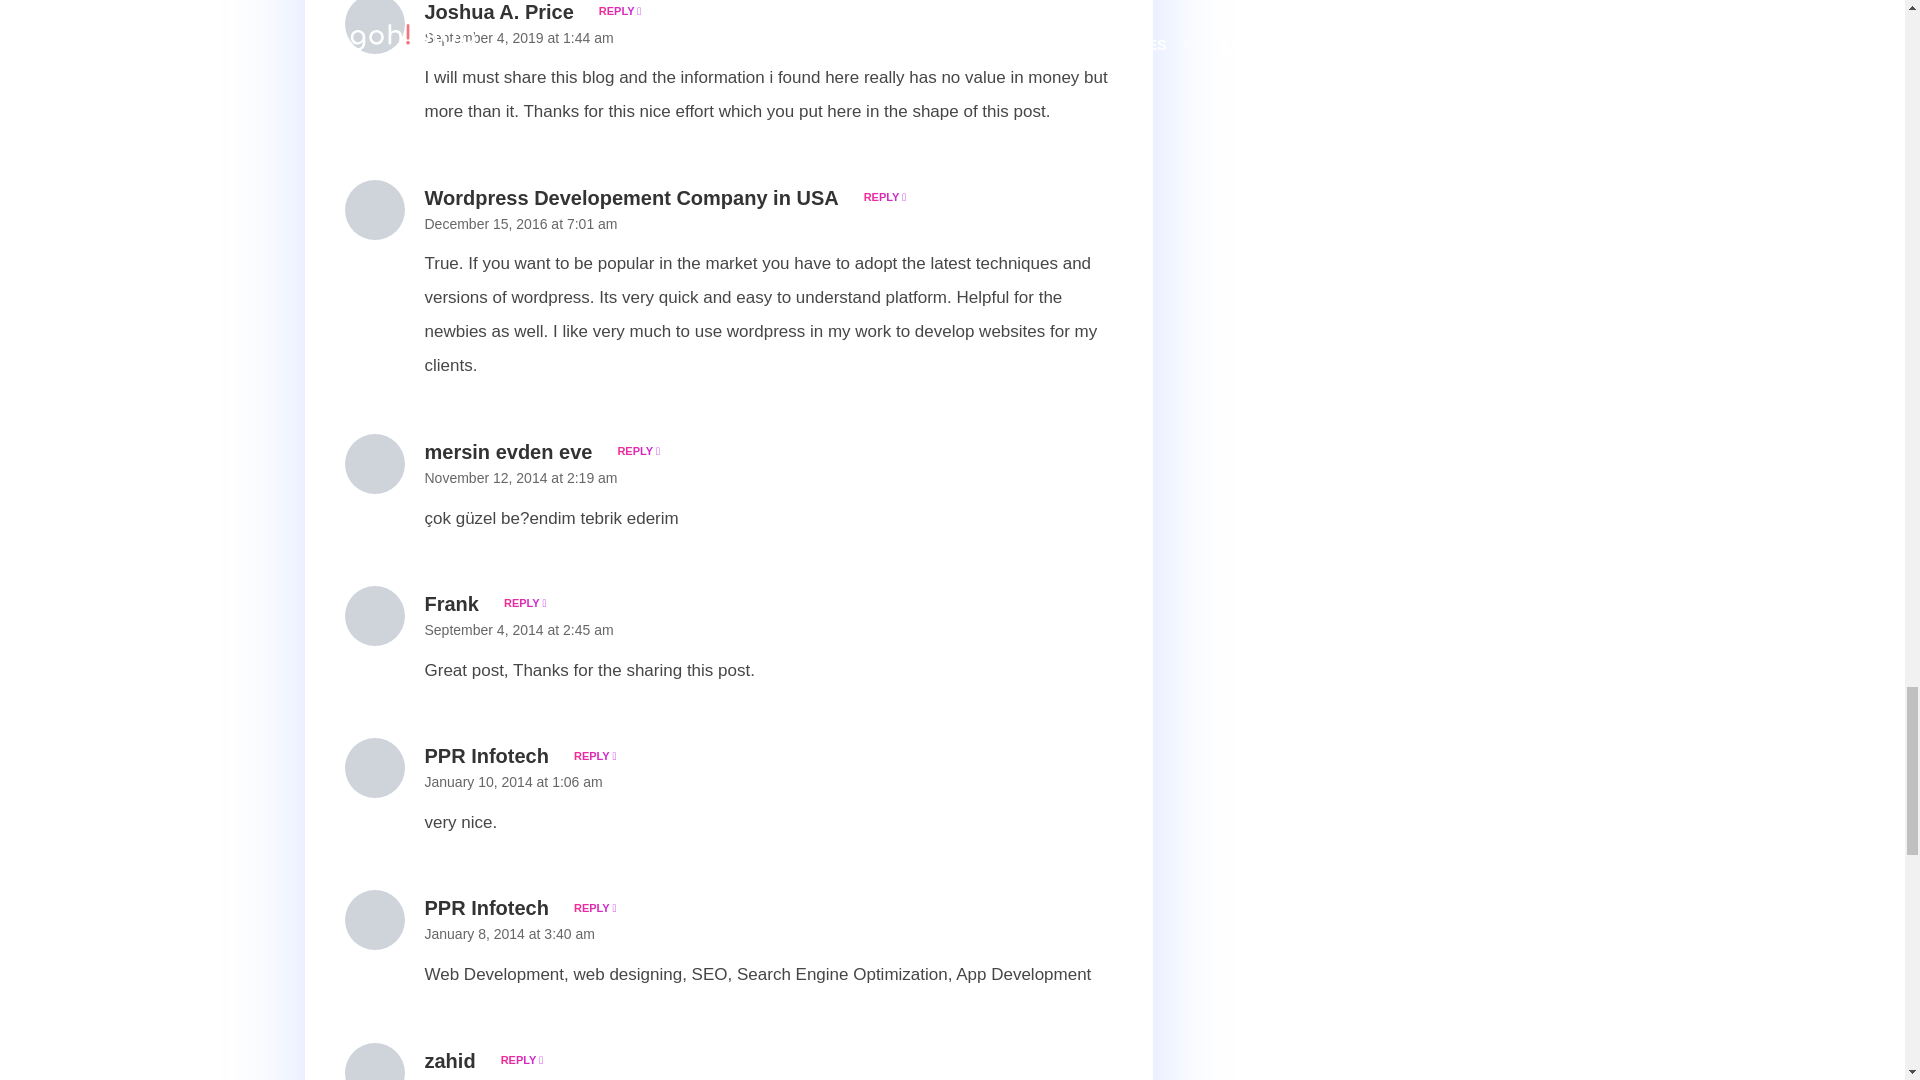 This screenshot has width=1920, height=1080. Describe the element at coordinates (508, 933) in the screenshot. I see `January 8, 2014 at 3:40 am` at that location.